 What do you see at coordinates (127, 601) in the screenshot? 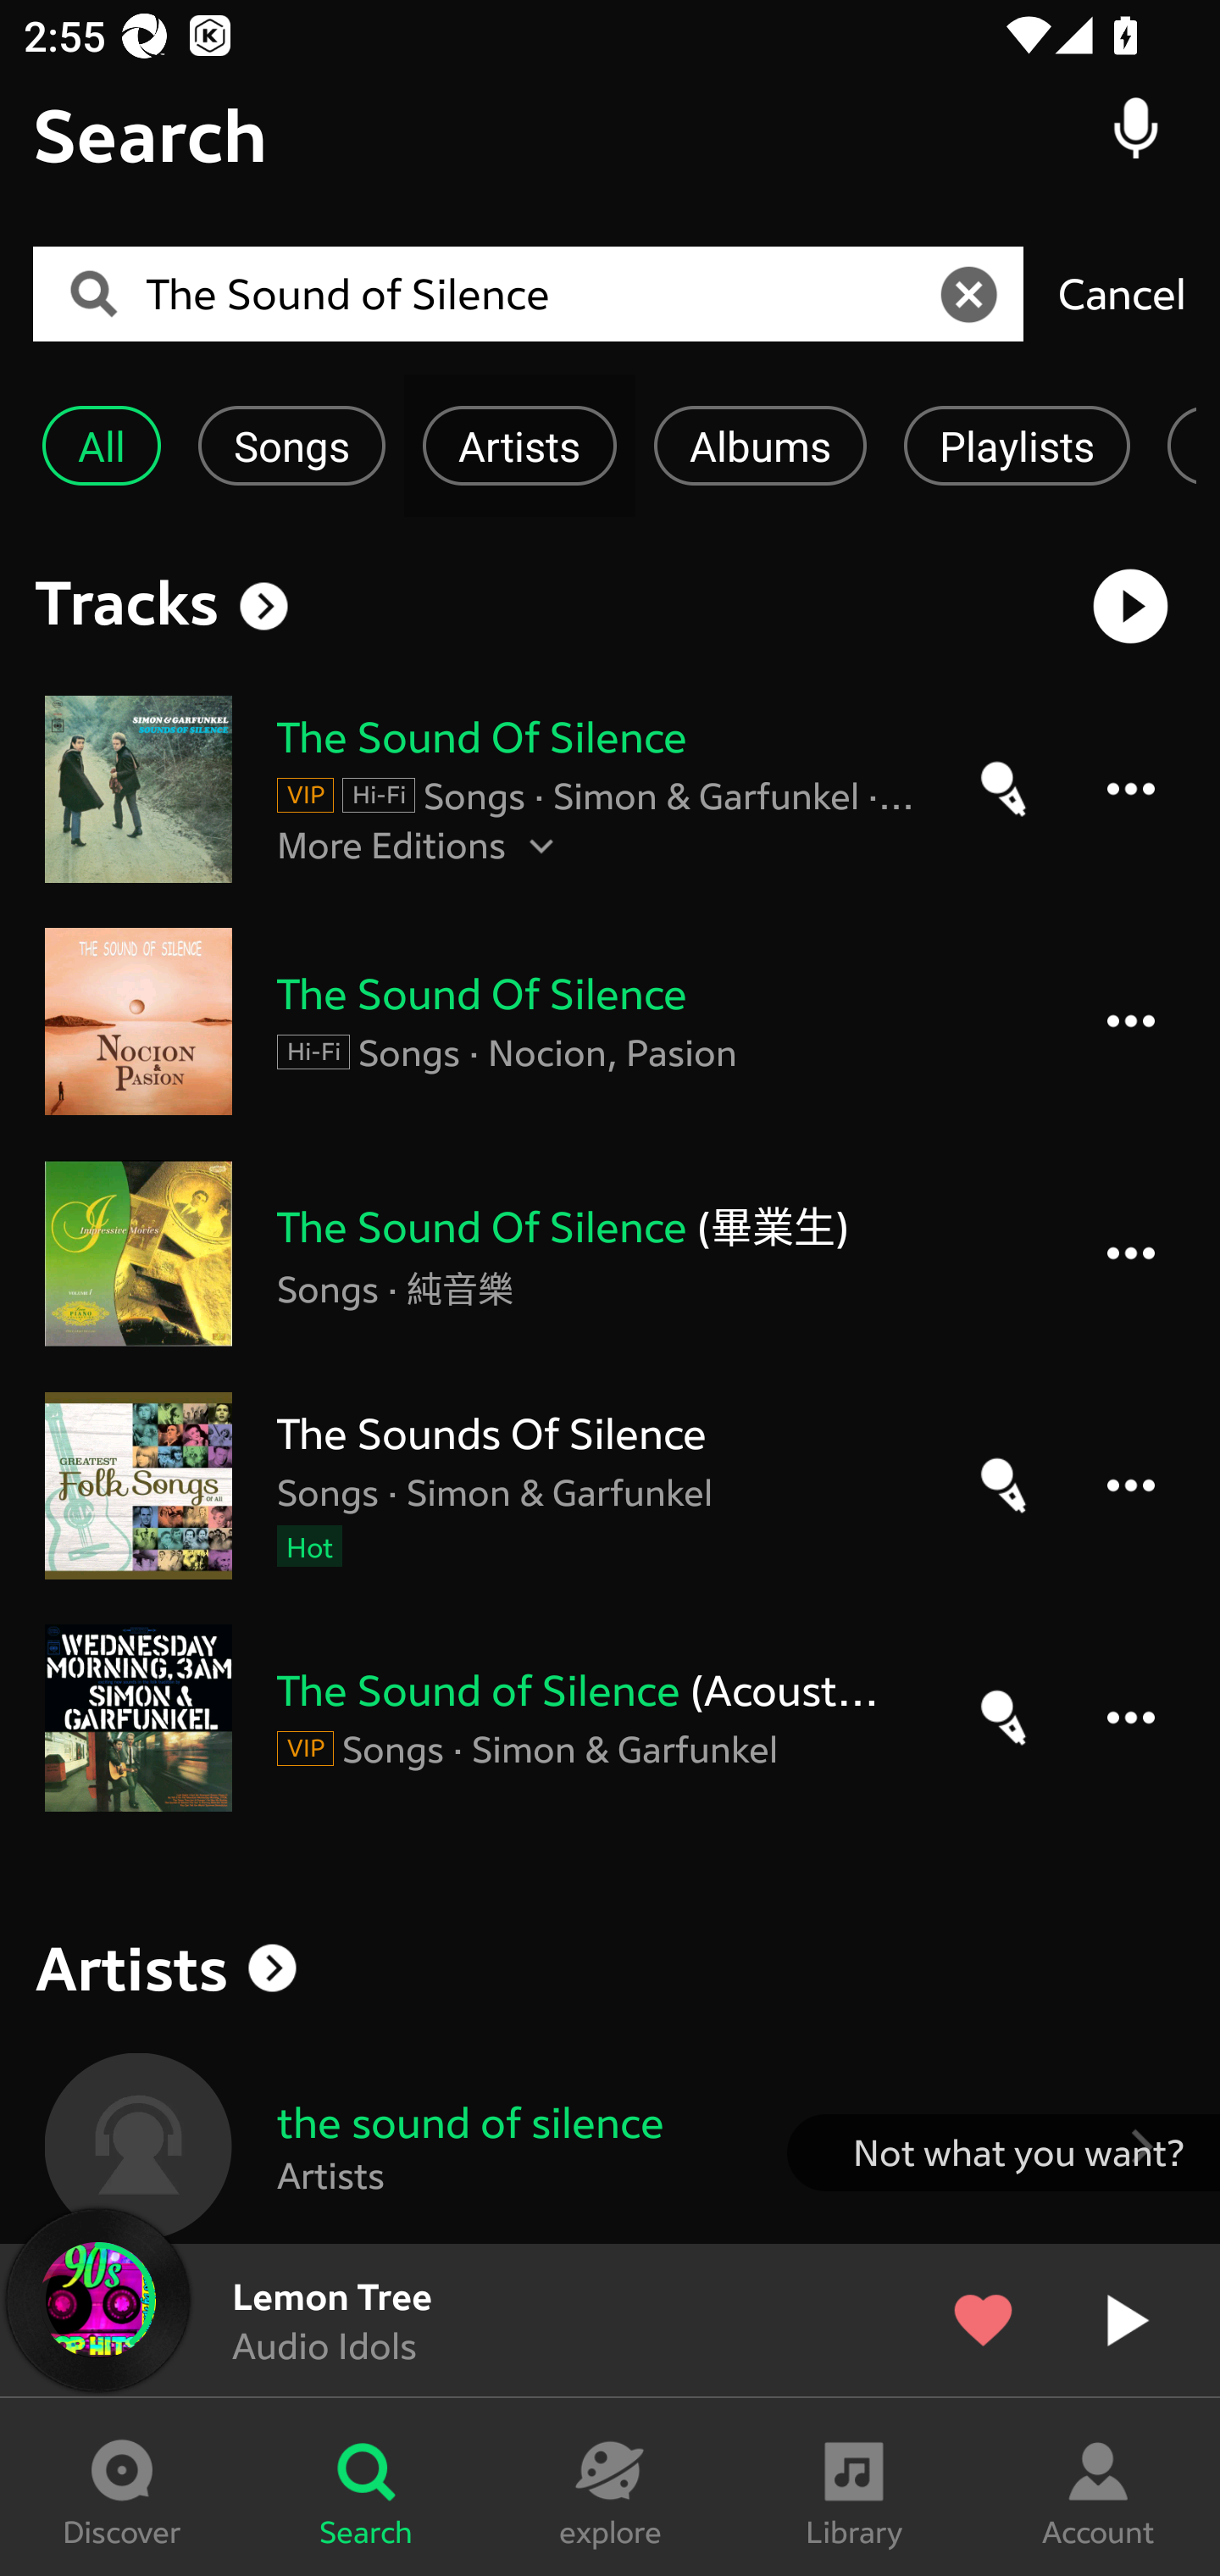
I see `Tracks` at bounding box center [127, 601].